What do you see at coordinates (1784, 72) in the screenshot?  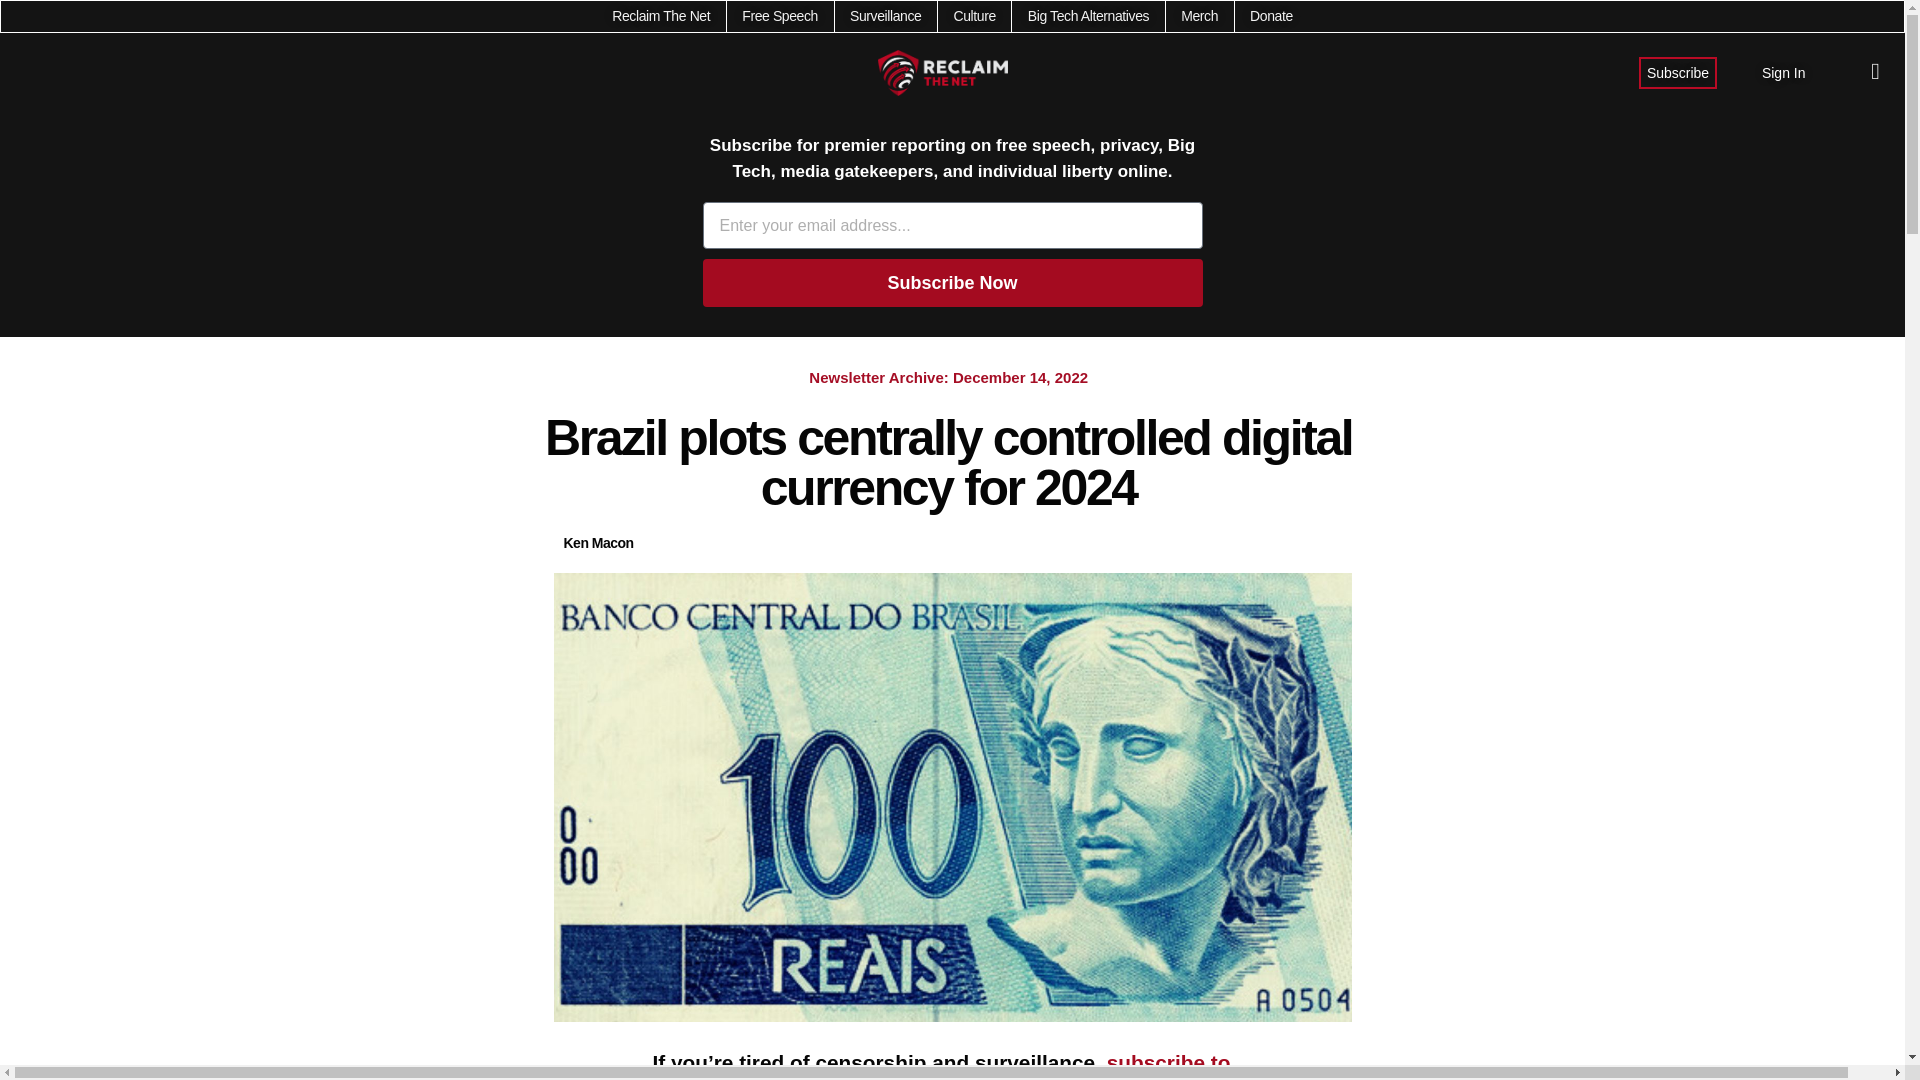 I see `Sign In` at bounding box center [1784, 72].